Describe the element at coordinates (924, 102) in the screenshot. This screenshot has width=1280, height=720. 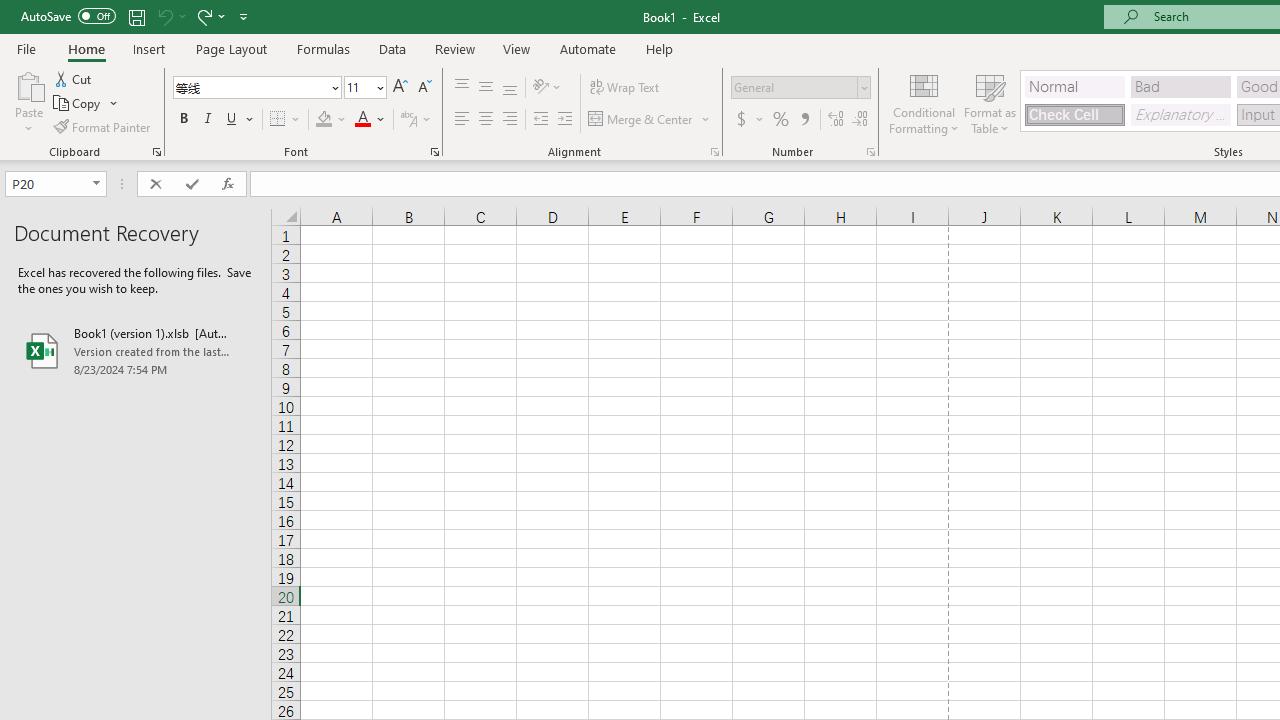
I see `Conditional Formatting` at that location.